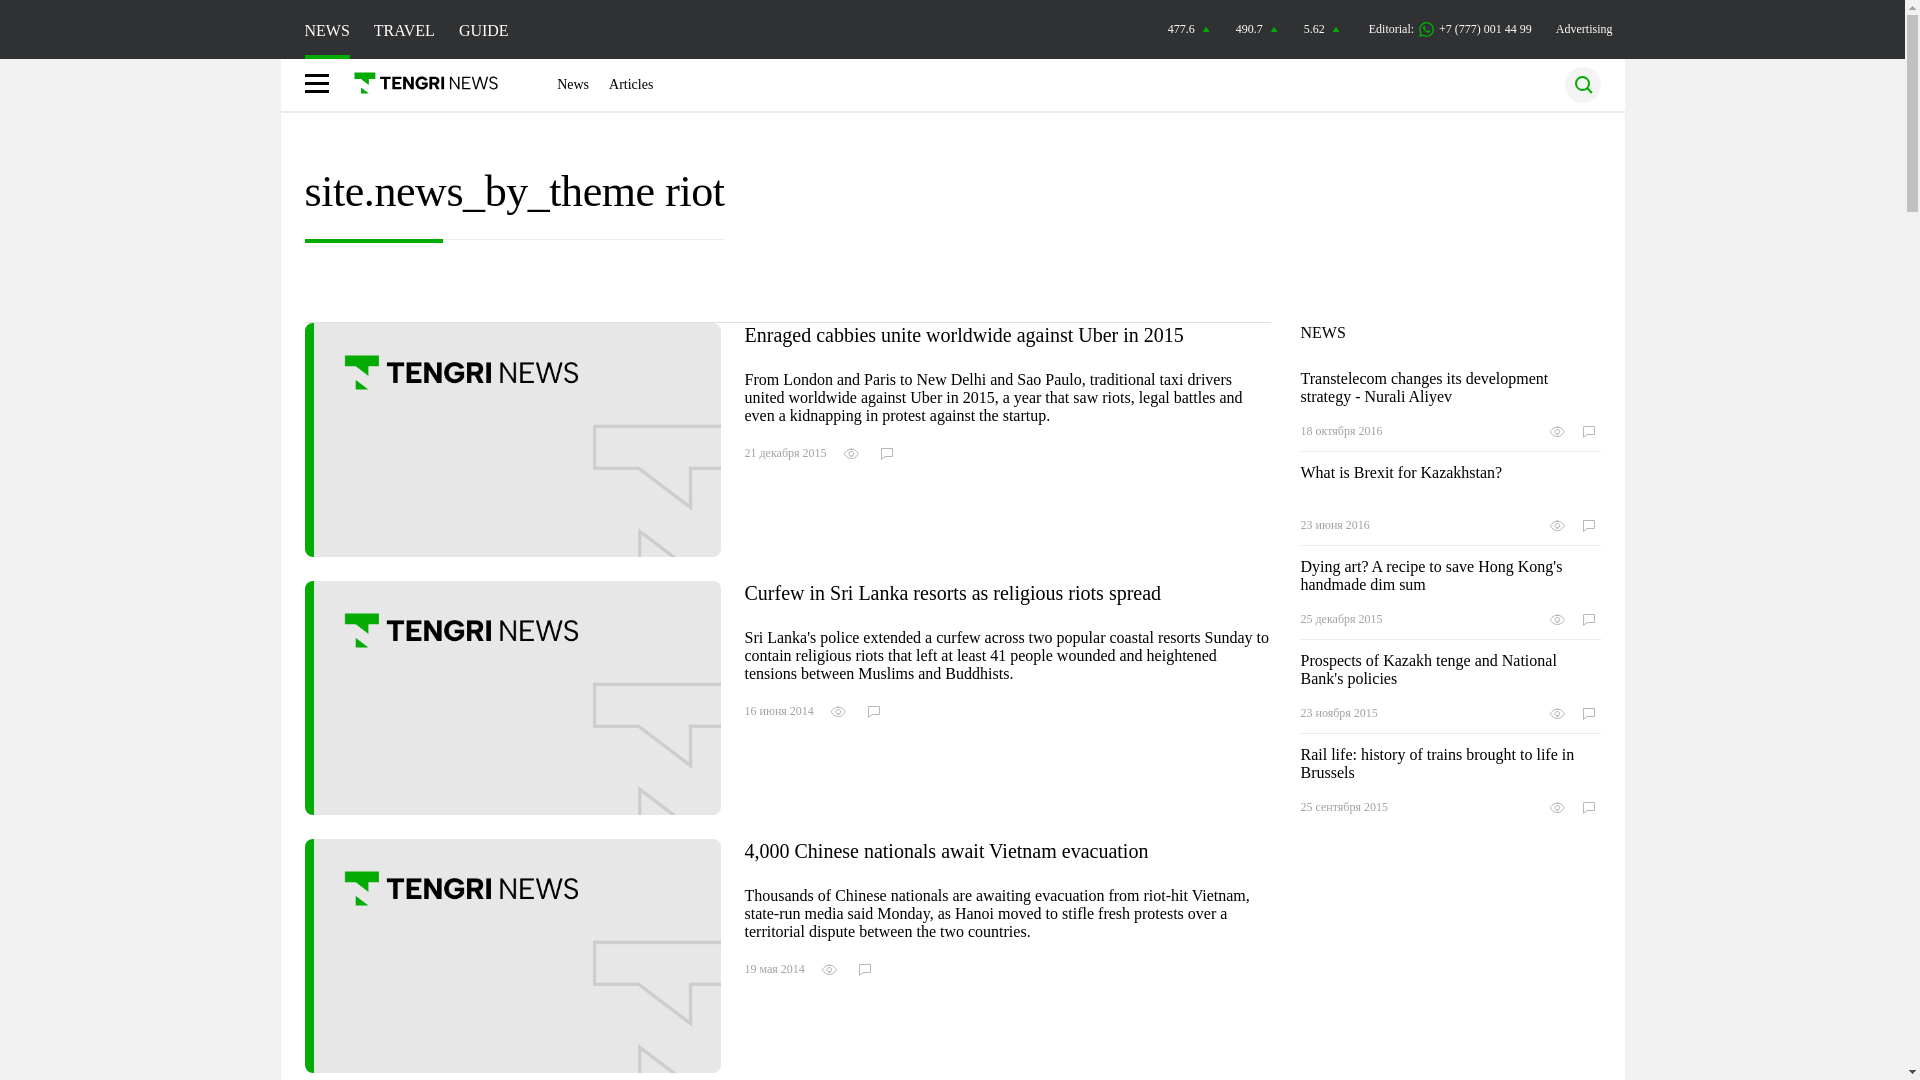 Image resolution: width=1920 pixels, height=1080 pixels. Describe the element at coordinates (572, 84) in the screenshot. I see `News` at that location.